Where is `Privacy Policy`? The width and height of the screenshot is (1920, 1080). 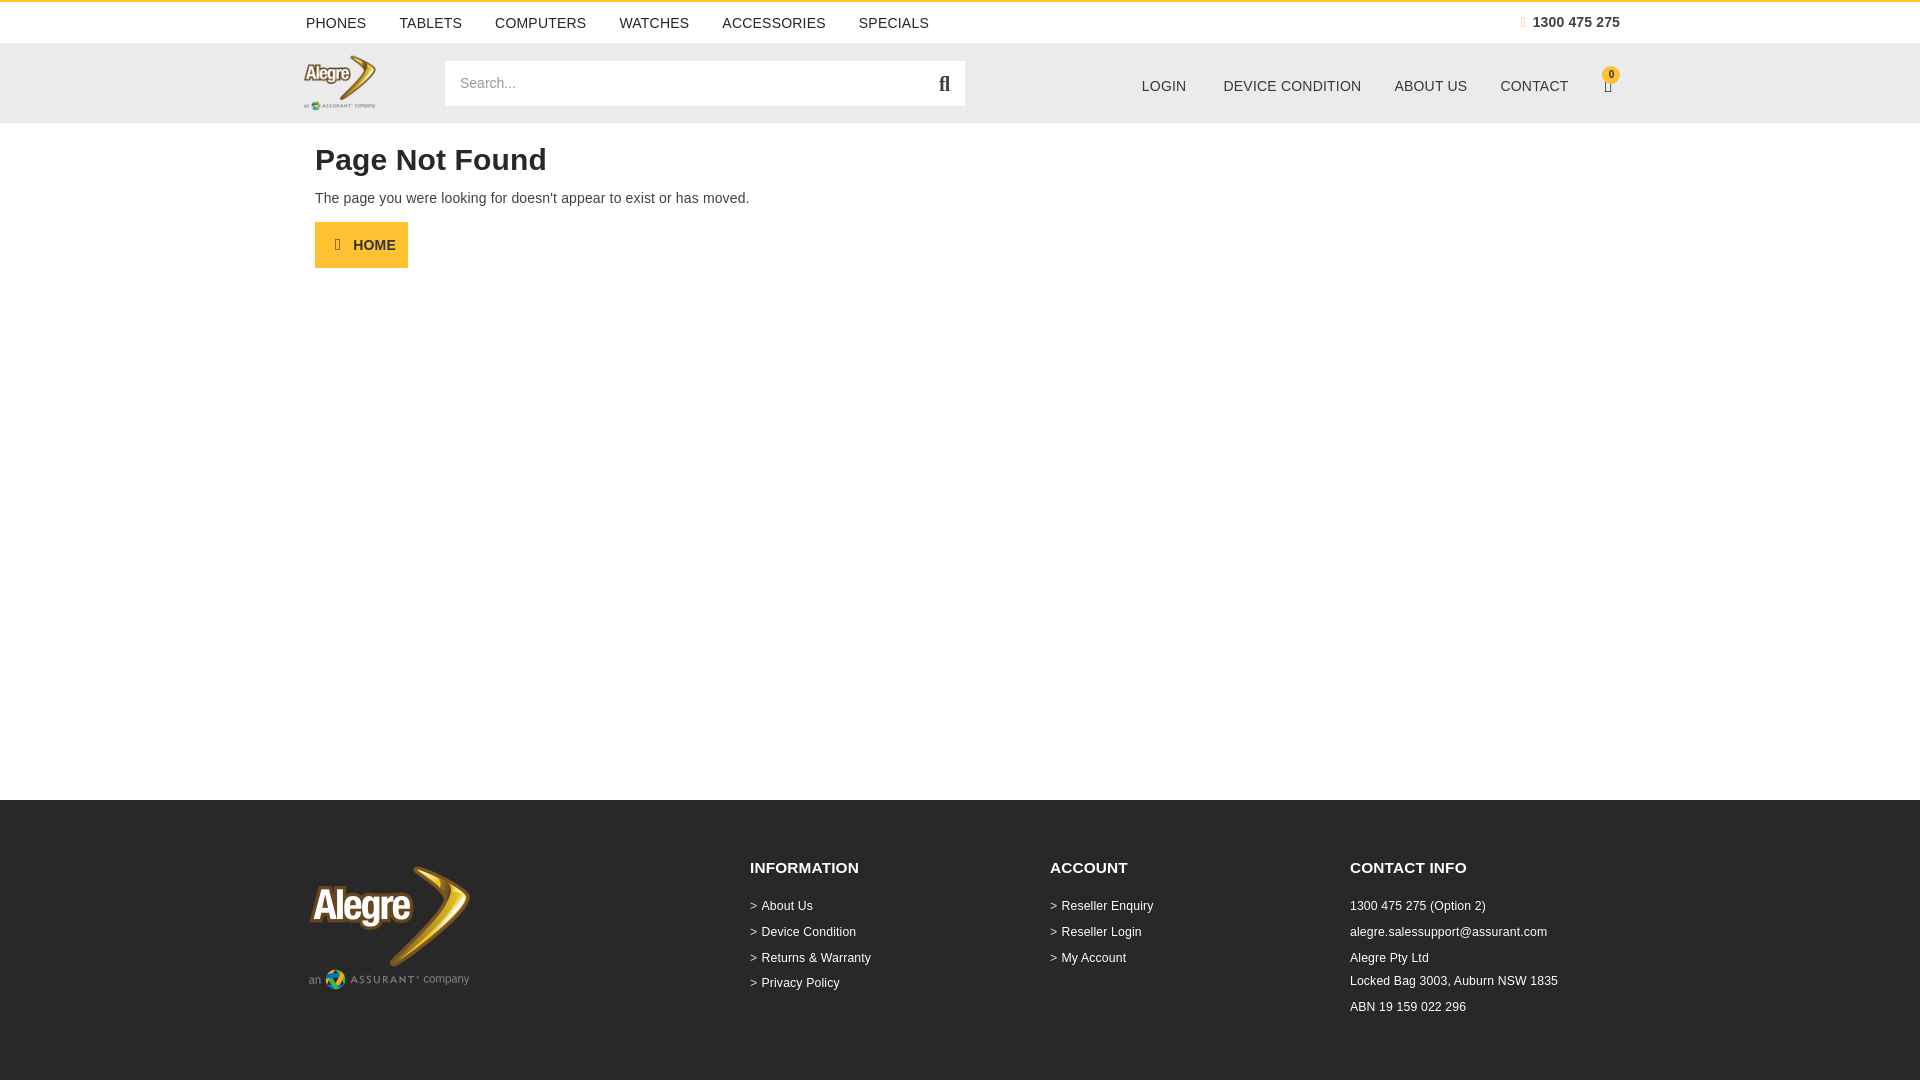 Privacy Policy is located at coordinates (877, 984).